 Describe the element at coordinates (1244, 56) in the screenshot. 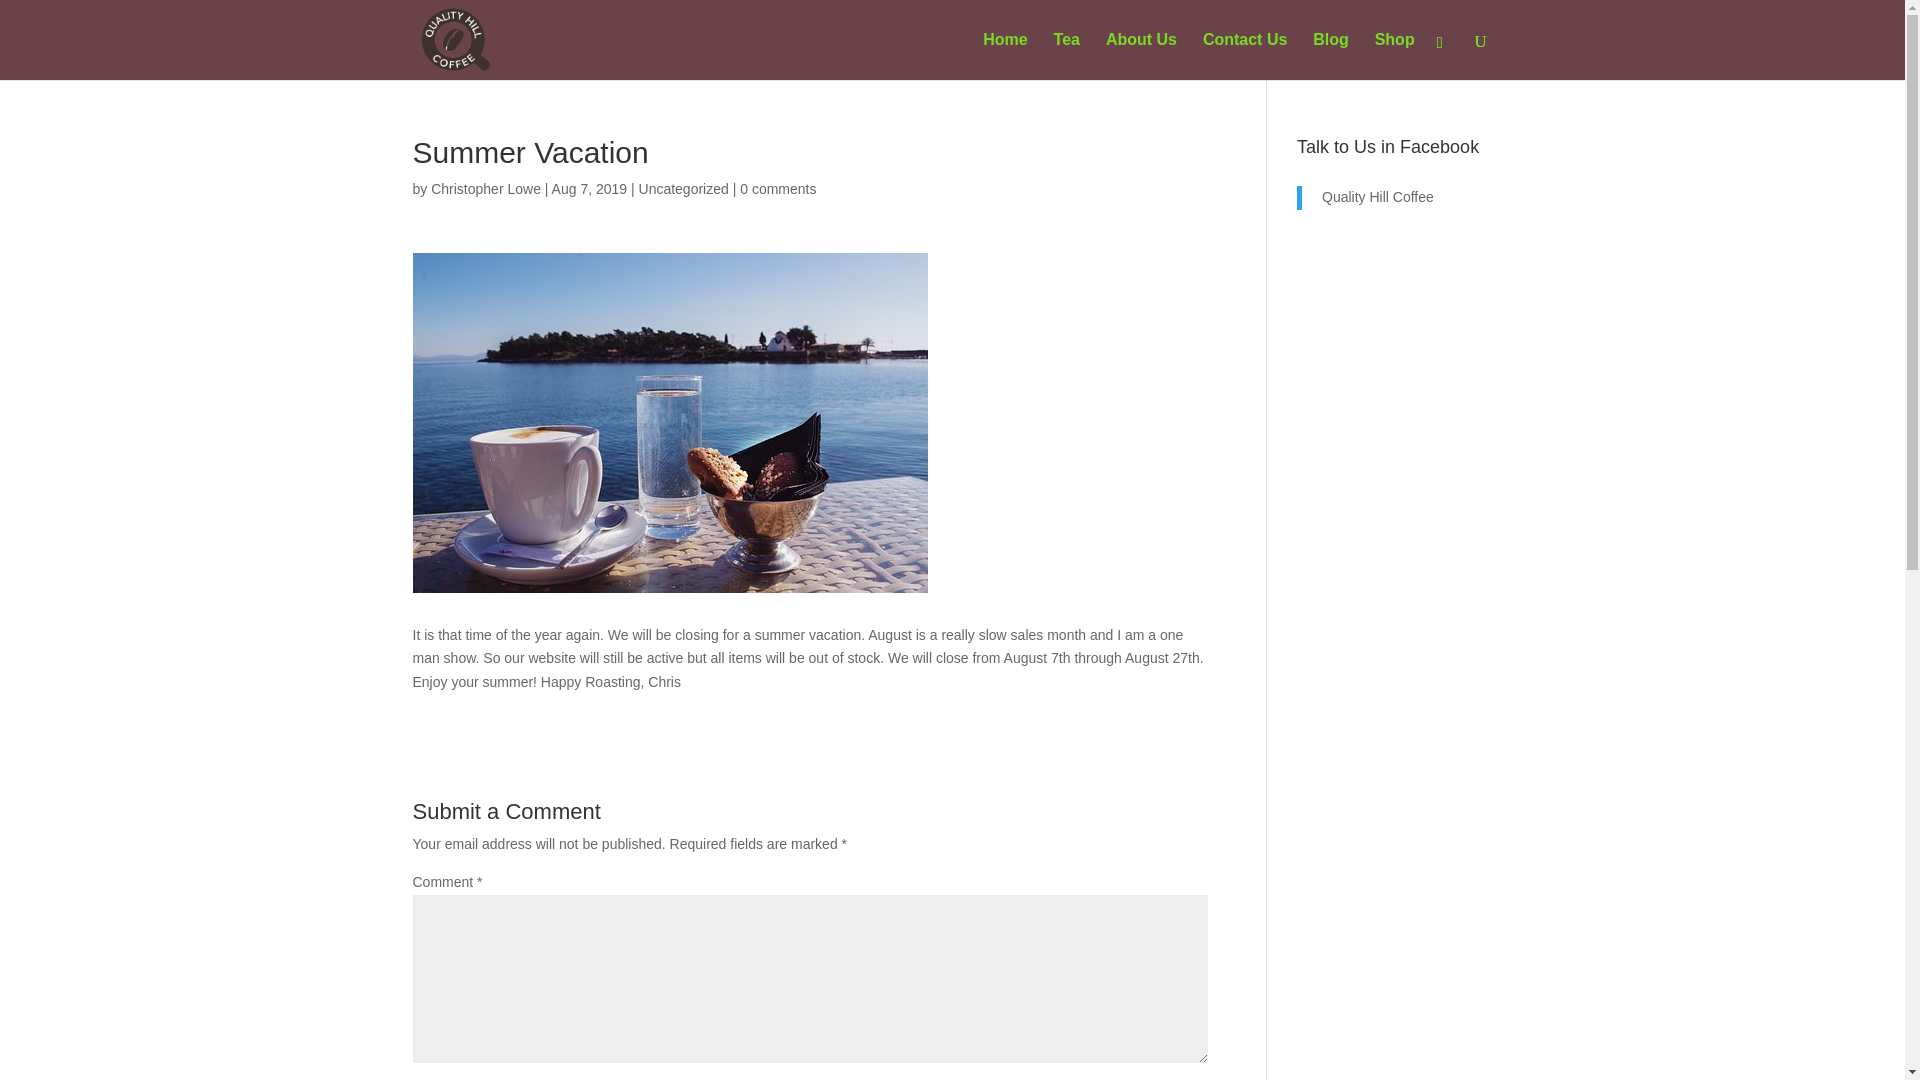

I see `Contact Us` at that location.